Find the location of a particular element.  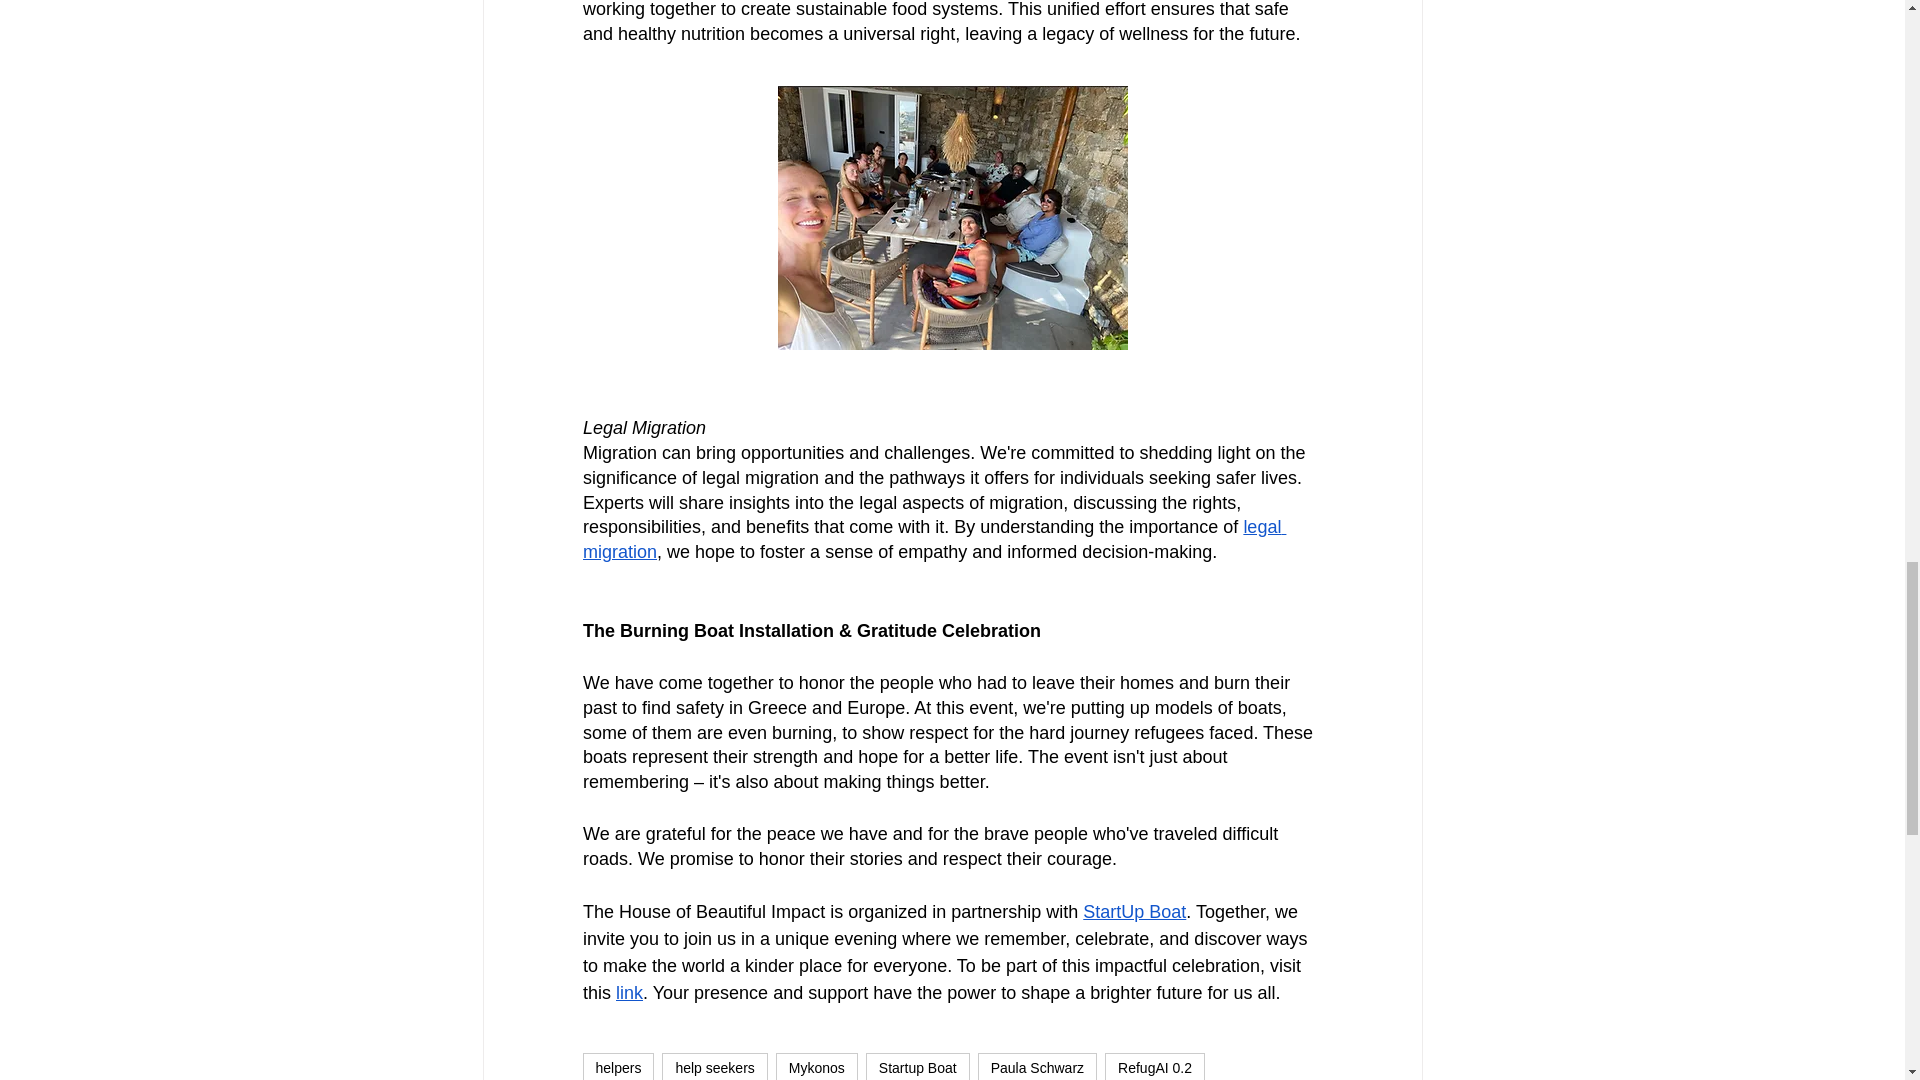

link is located at coordinates (630, 992).